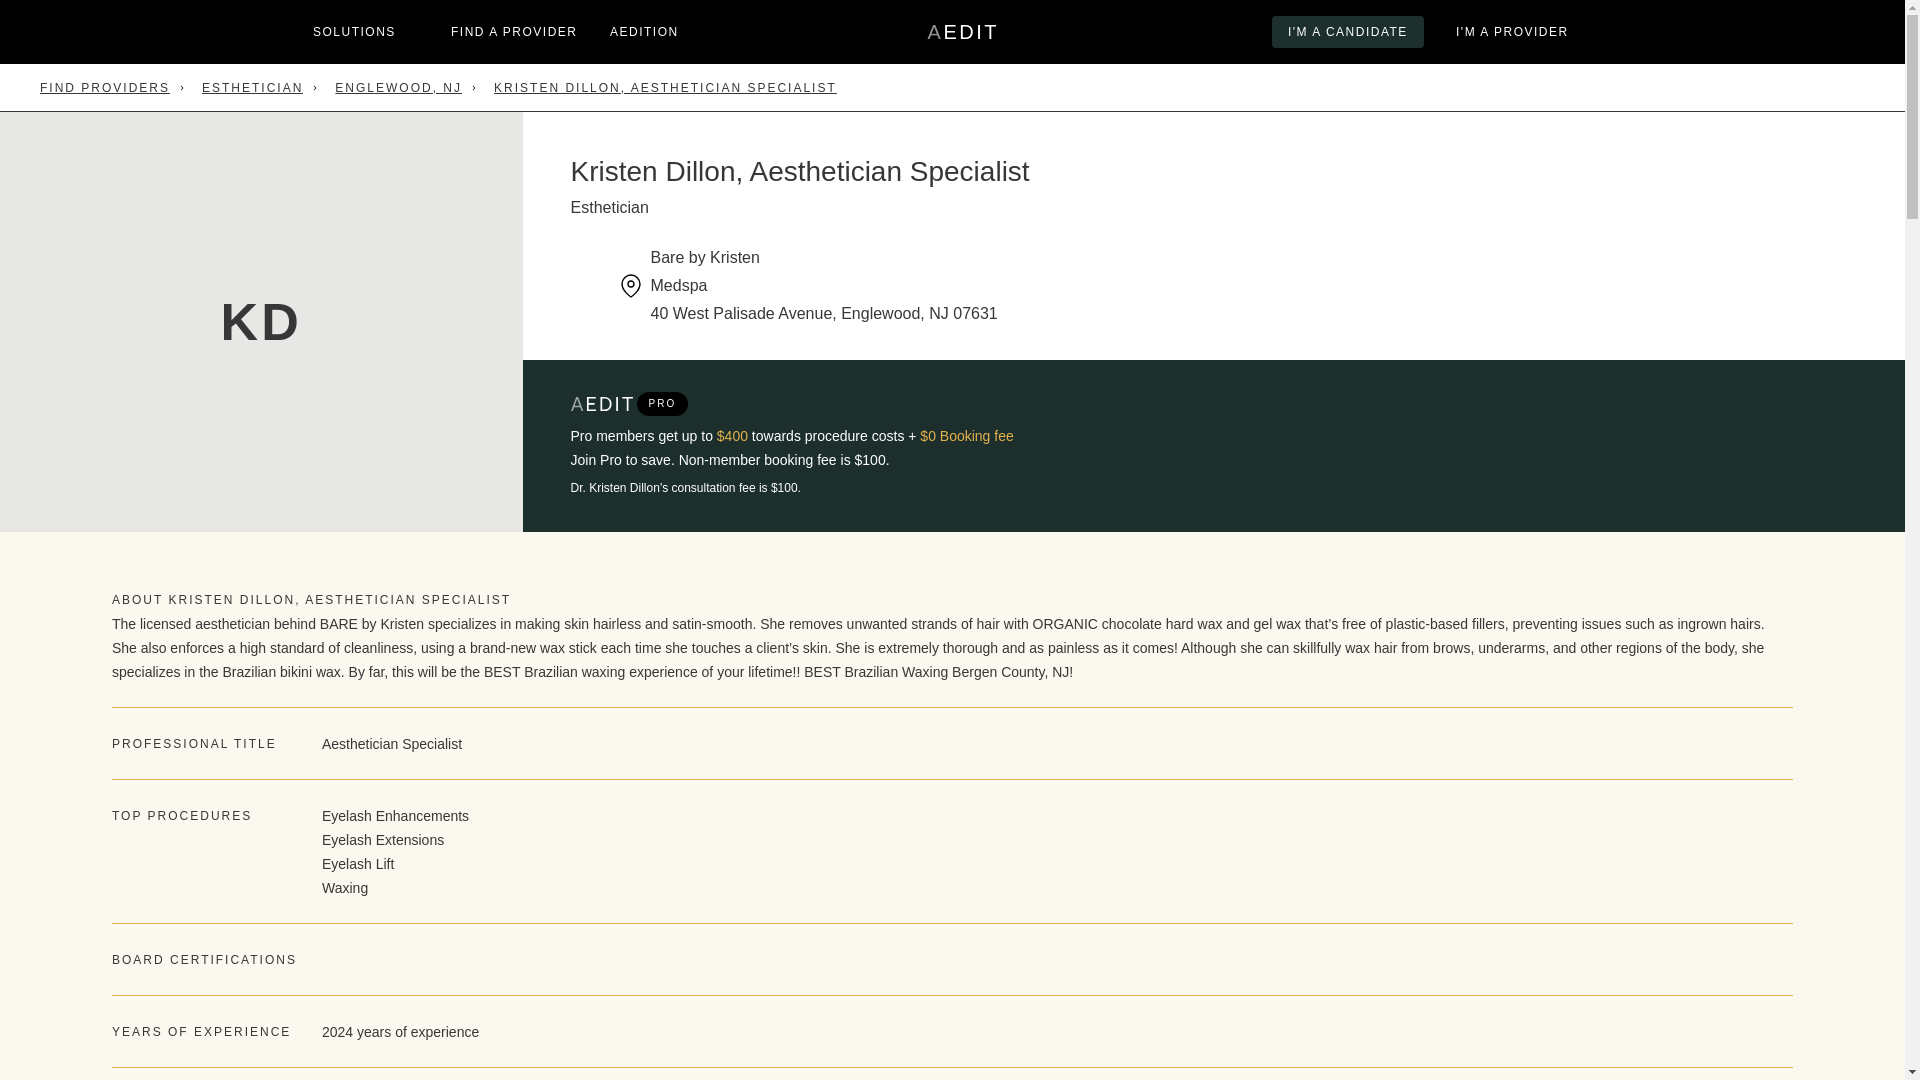 The height and width of the screenshot is (1080, 1920). Describe the element at coordinates (514, 32) in the screenshot. I see `FIND A PROVIDER` at that location.